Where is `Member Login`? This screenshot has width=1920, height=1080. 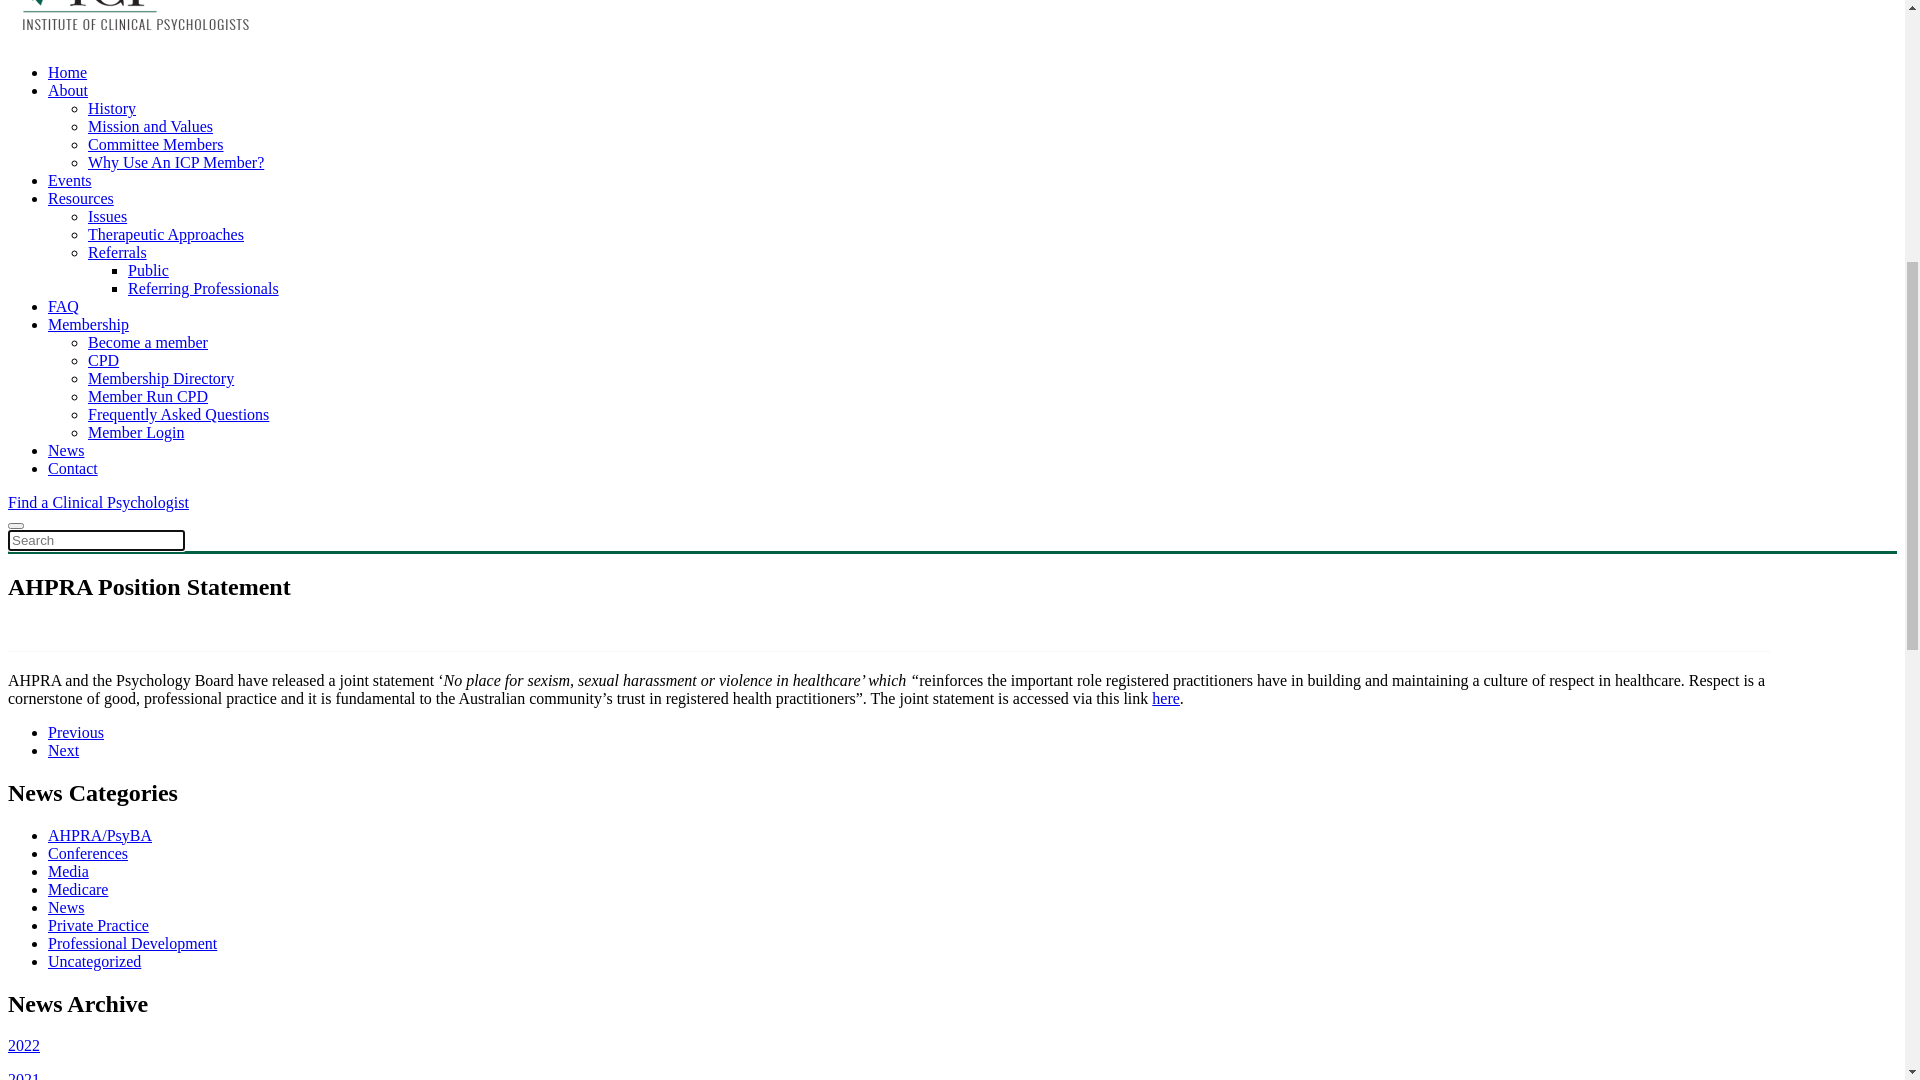
Member Login is located at coordinates (136, 532).